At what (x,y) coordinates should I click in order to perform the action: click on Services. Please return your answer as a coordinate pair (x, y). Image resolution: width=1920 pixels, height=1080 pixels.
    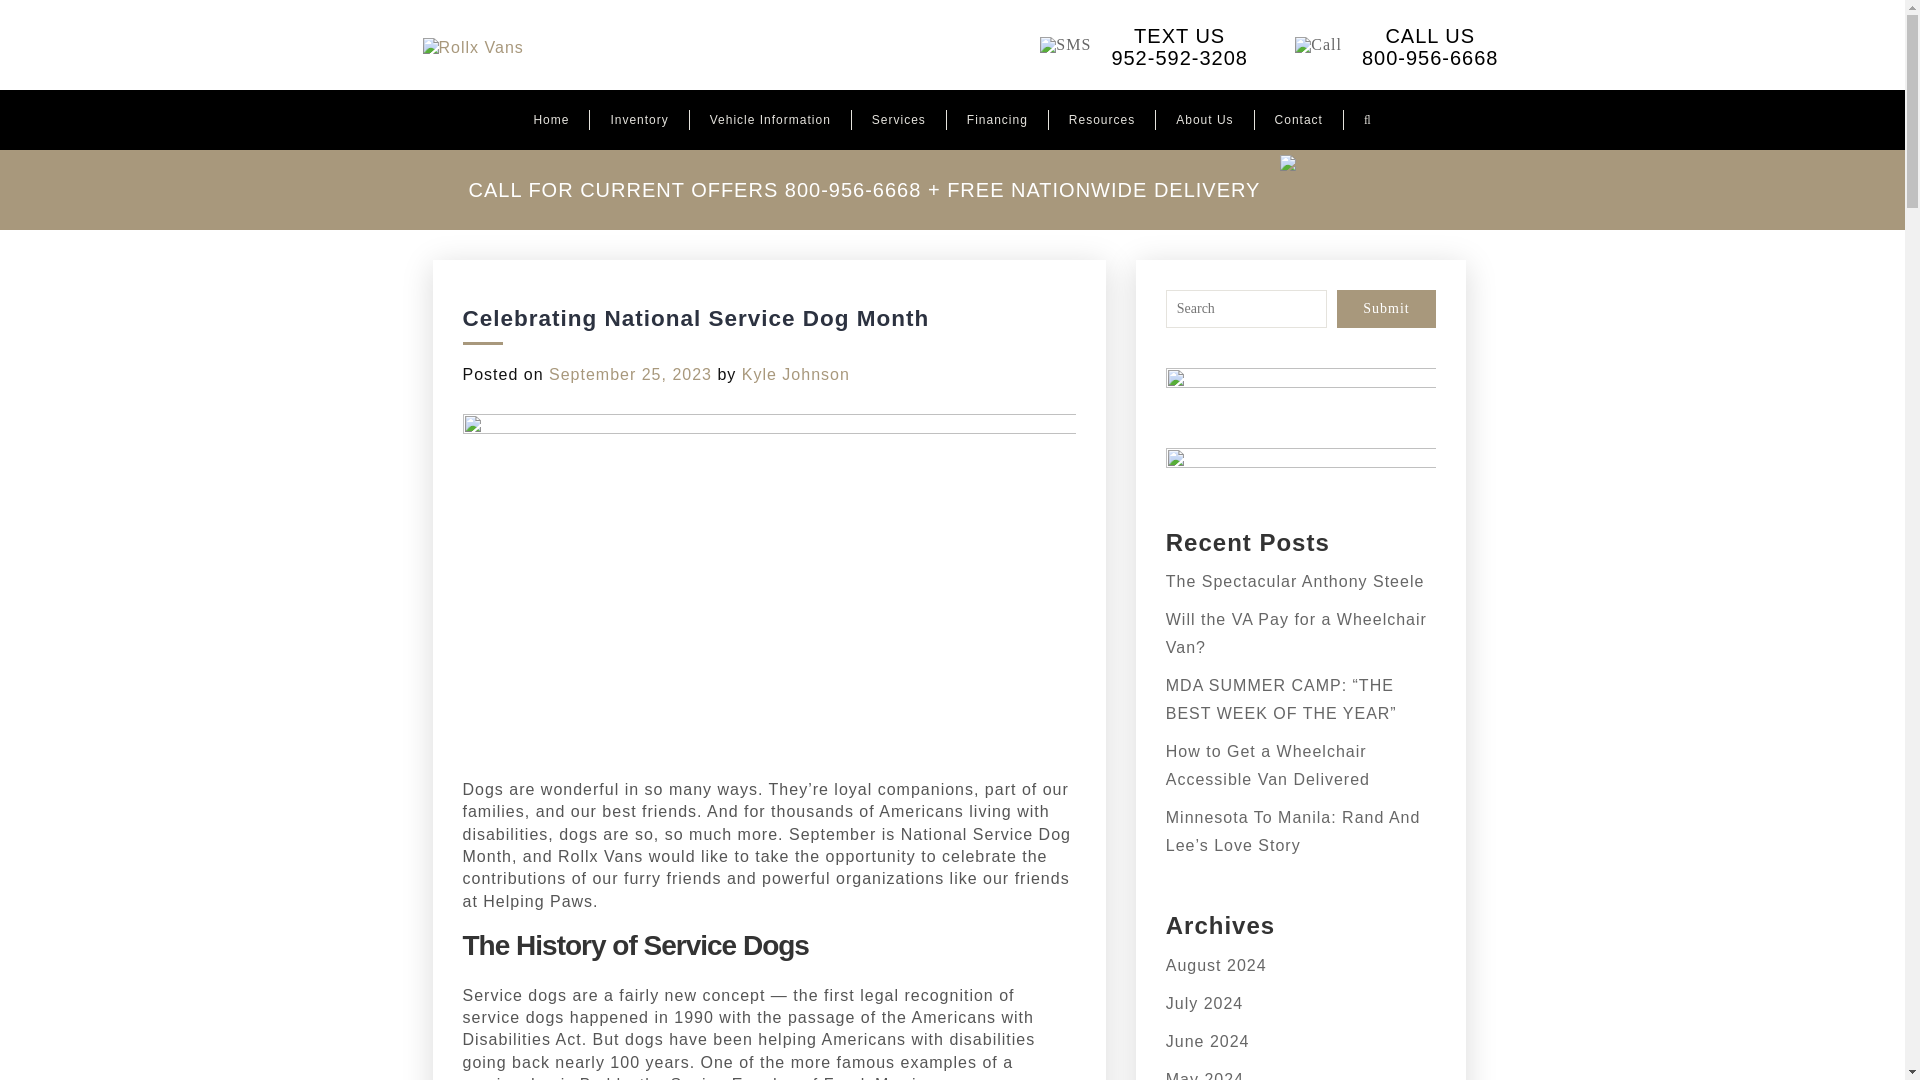
    Looking at the image, I should click on (1377, 45).